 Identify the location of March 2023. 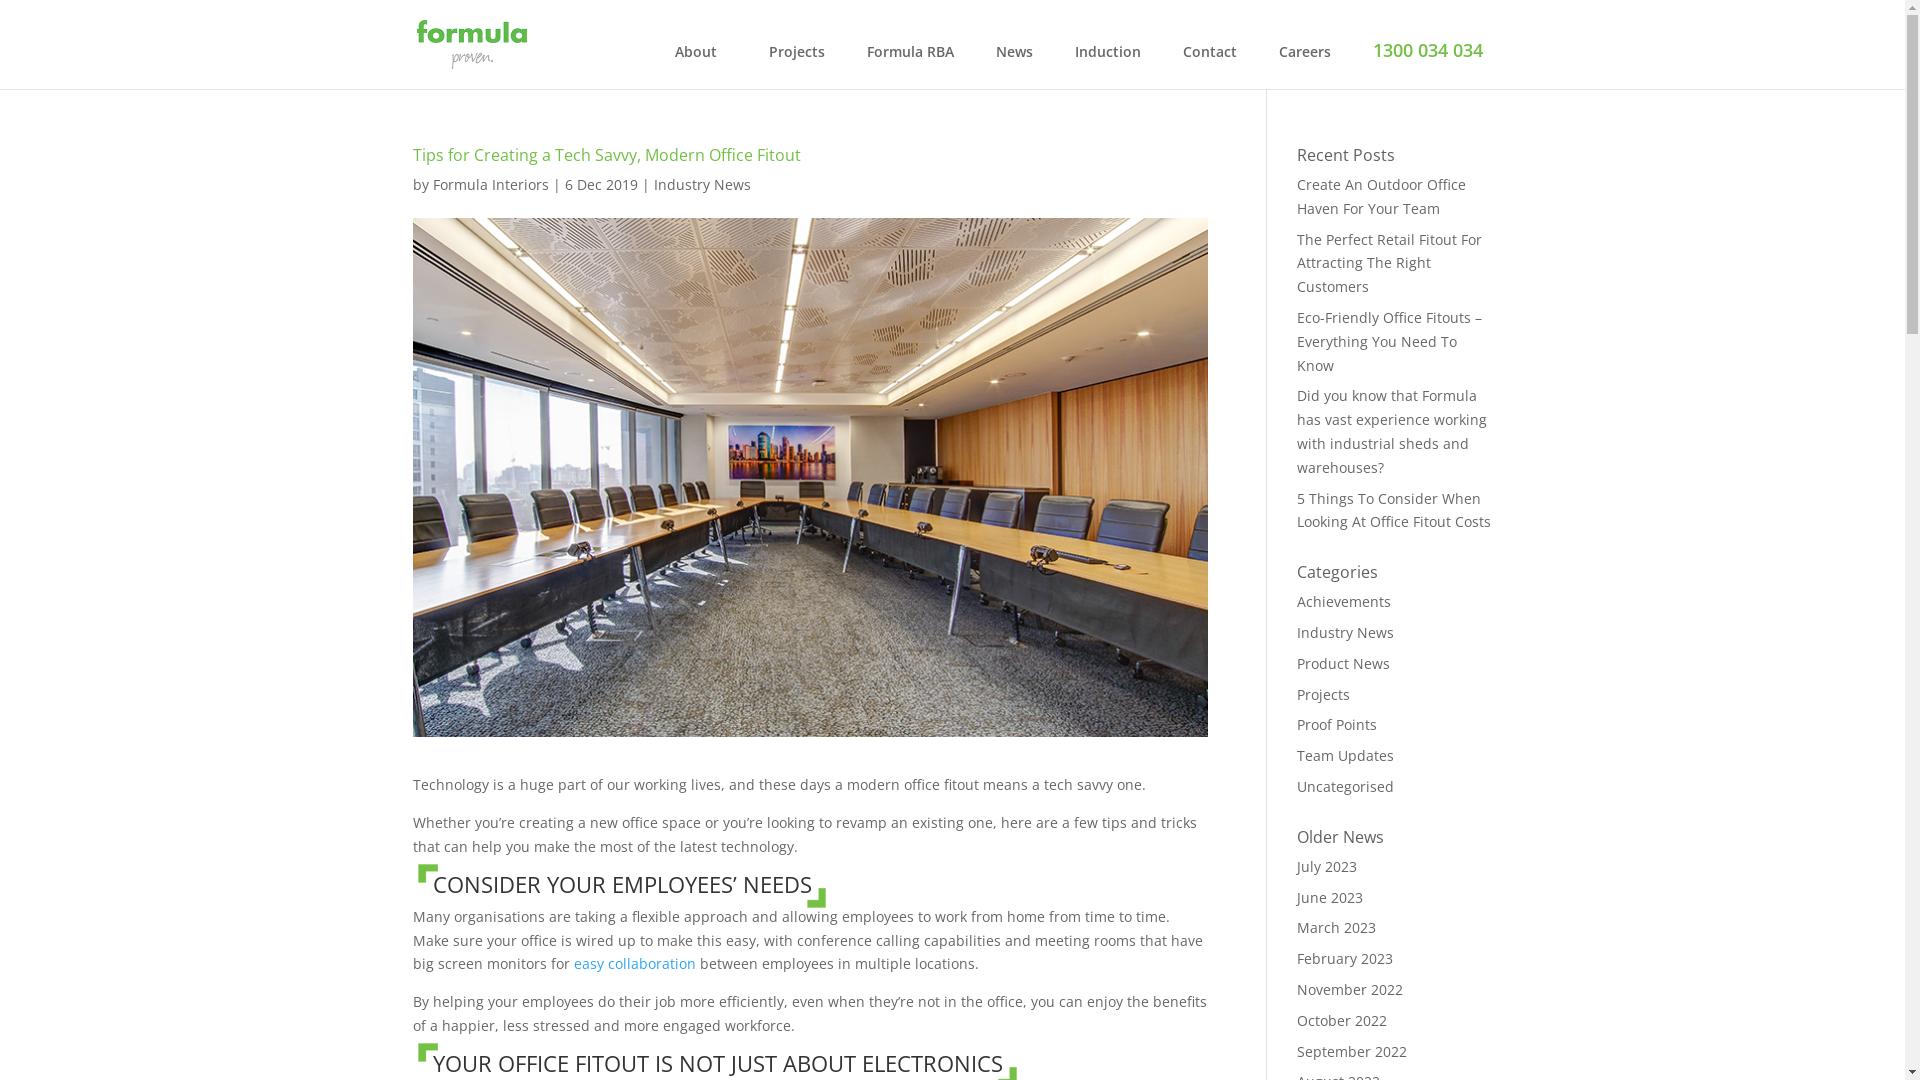
(1336, 928).